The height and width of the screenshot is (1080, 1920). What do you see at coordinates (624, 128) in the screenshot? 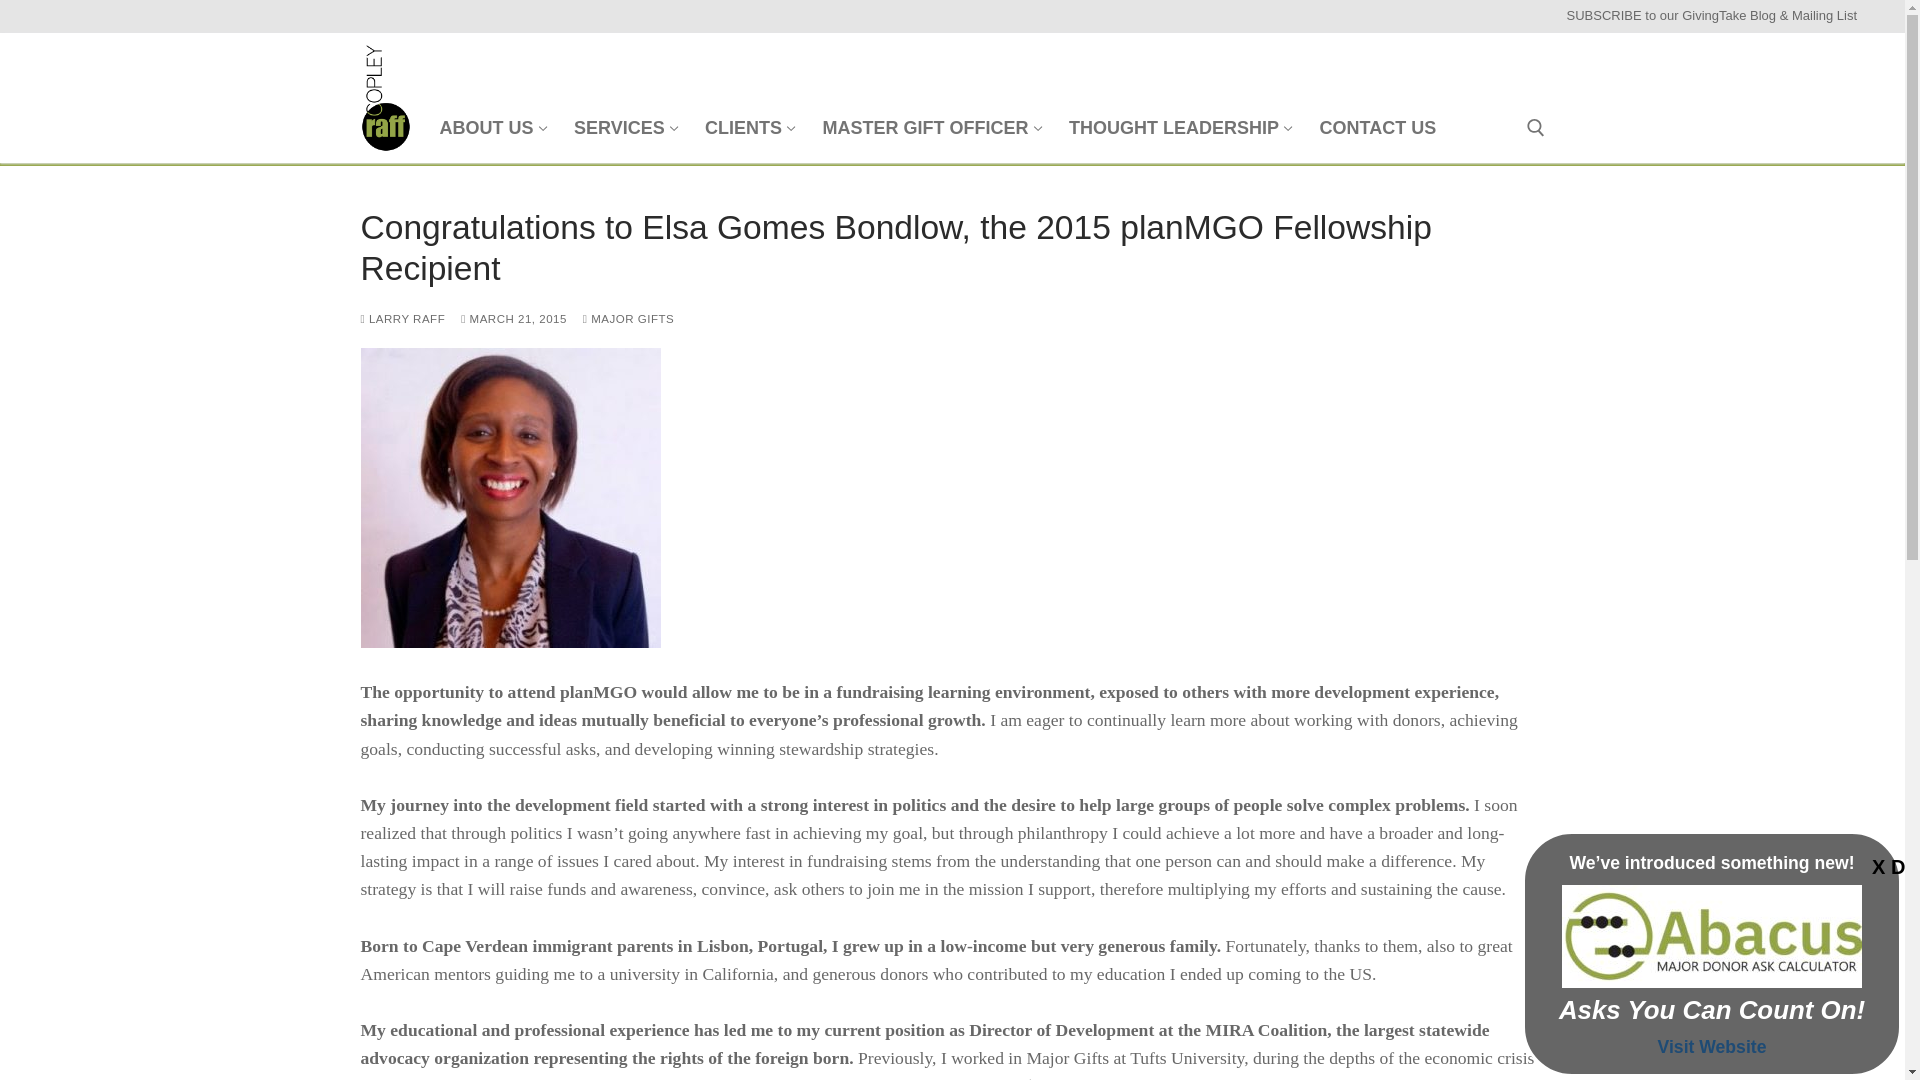
I see `CONTACT US` at bounding box center [624, 128].